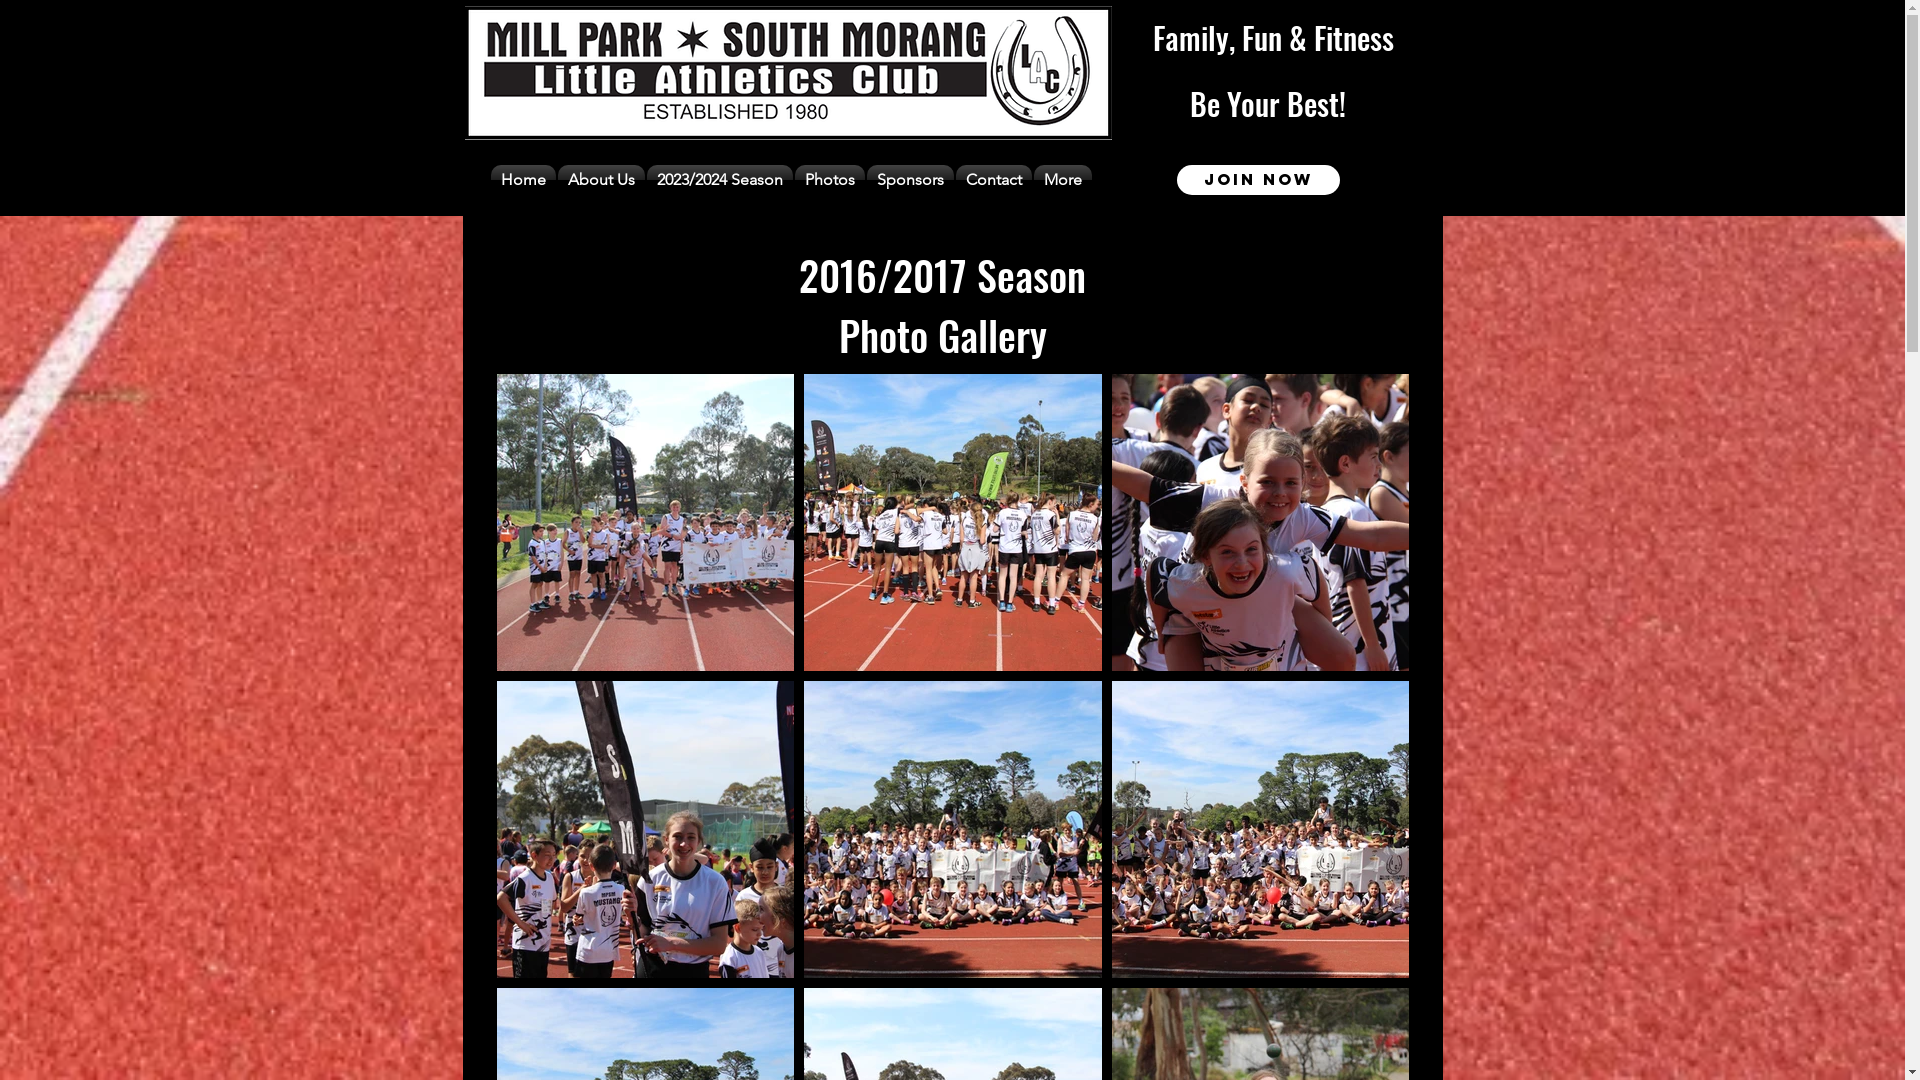 This screenshot has height=1080, width=1920. What do you see at coordinates (523, 180) in the screenshot?
I see `Home` at bounding box center [523, 180].